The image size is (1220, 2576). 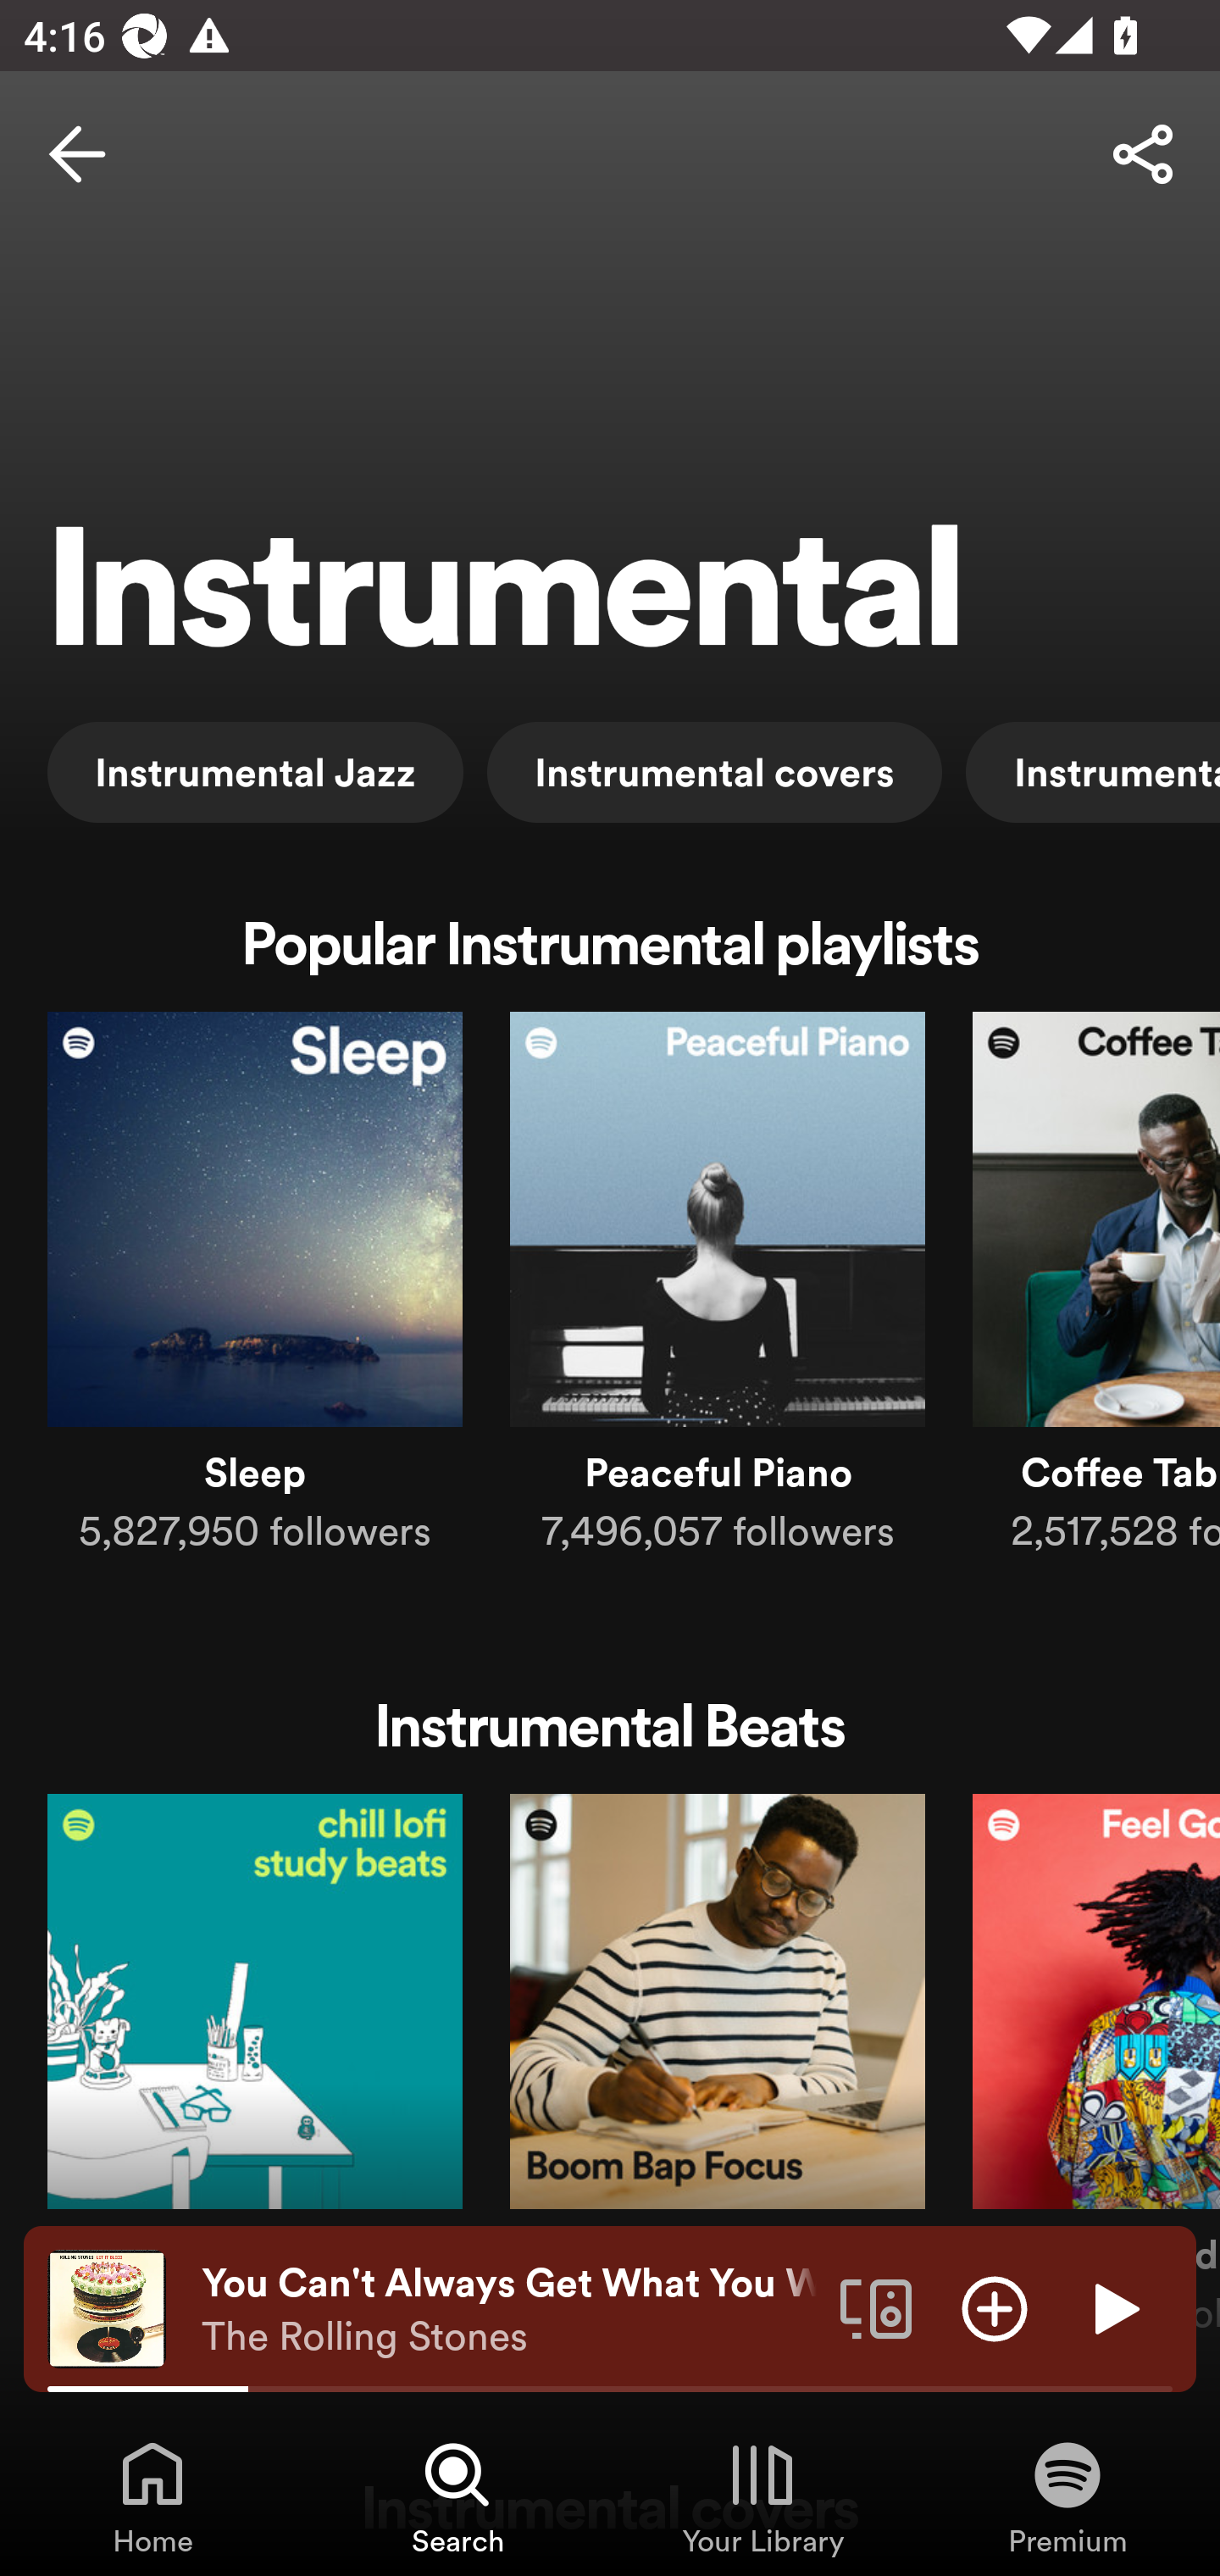 I want to click on Search, Tab 2 of 4 Search Search, so click(x=457, y=2496).